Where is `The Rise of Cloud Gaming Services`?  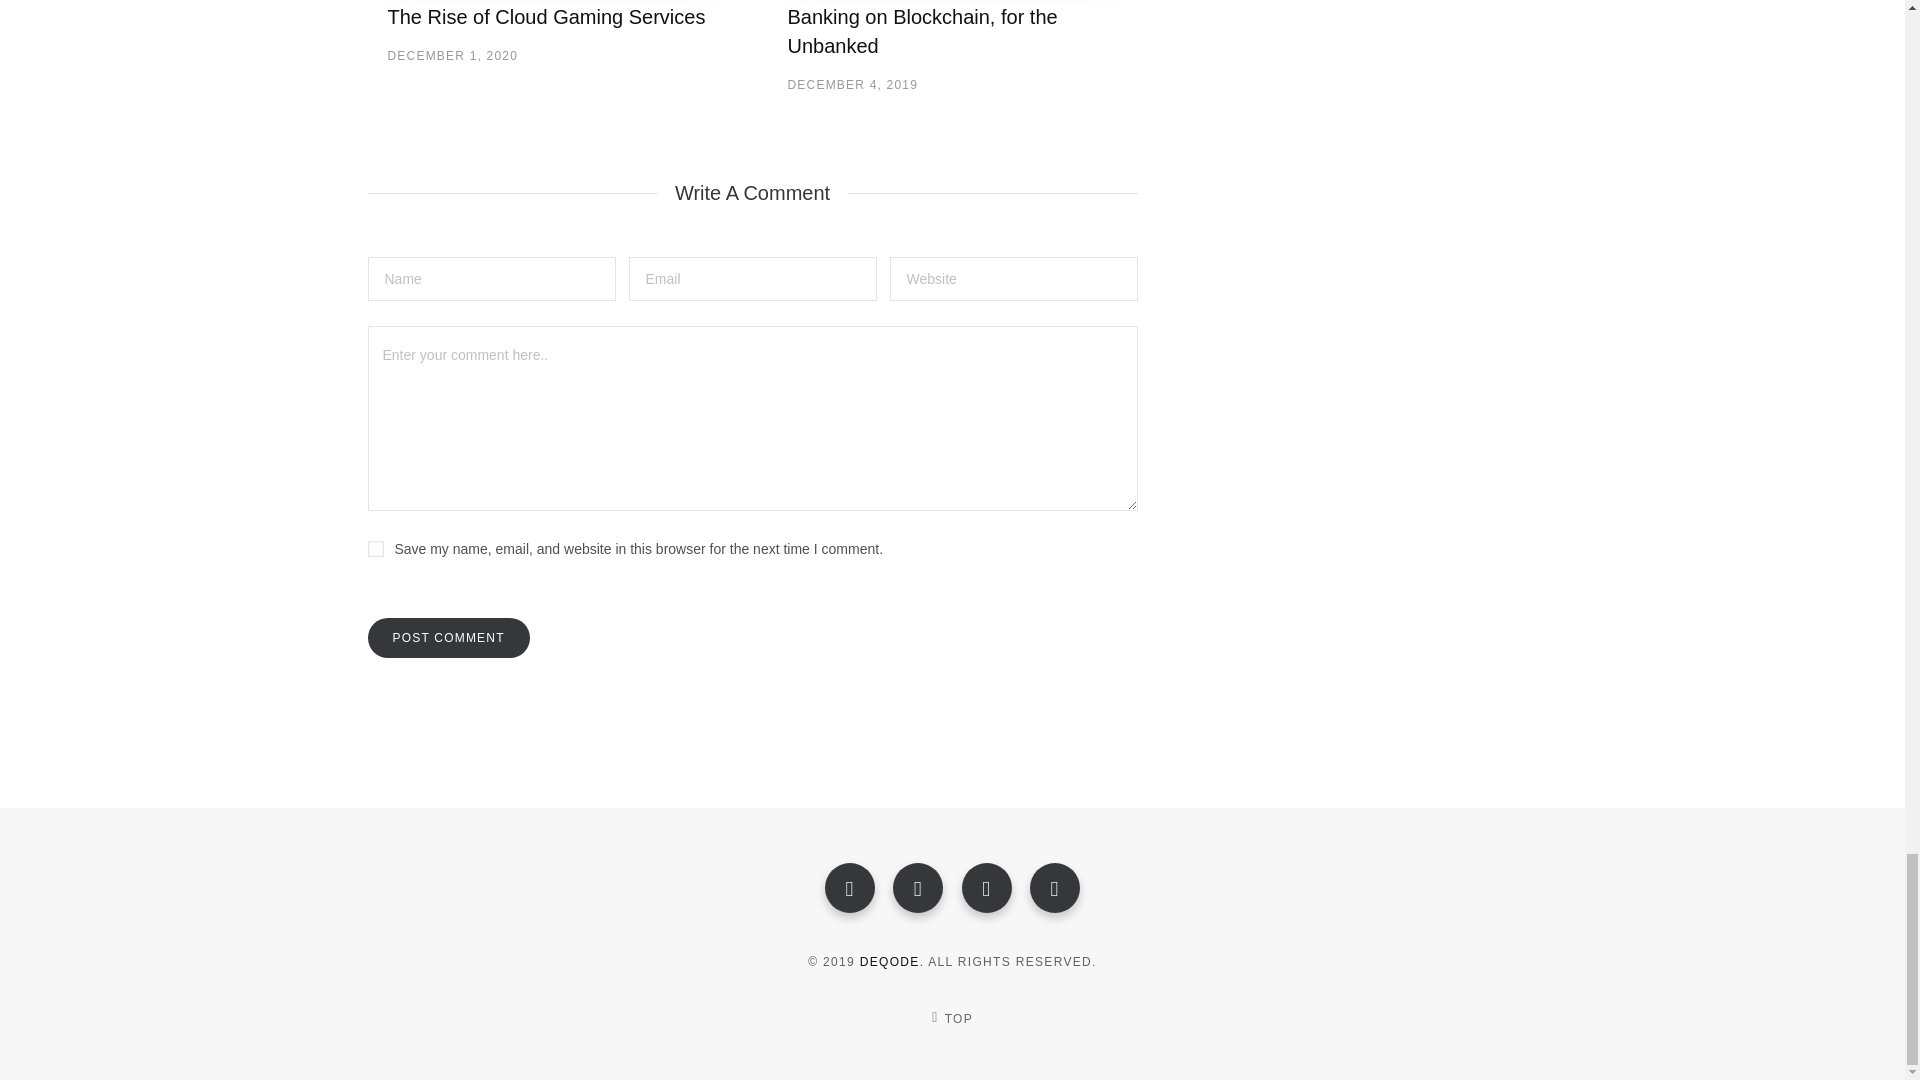
The Rise of Cloud Gaming Services is located at coordinates (546, 17).